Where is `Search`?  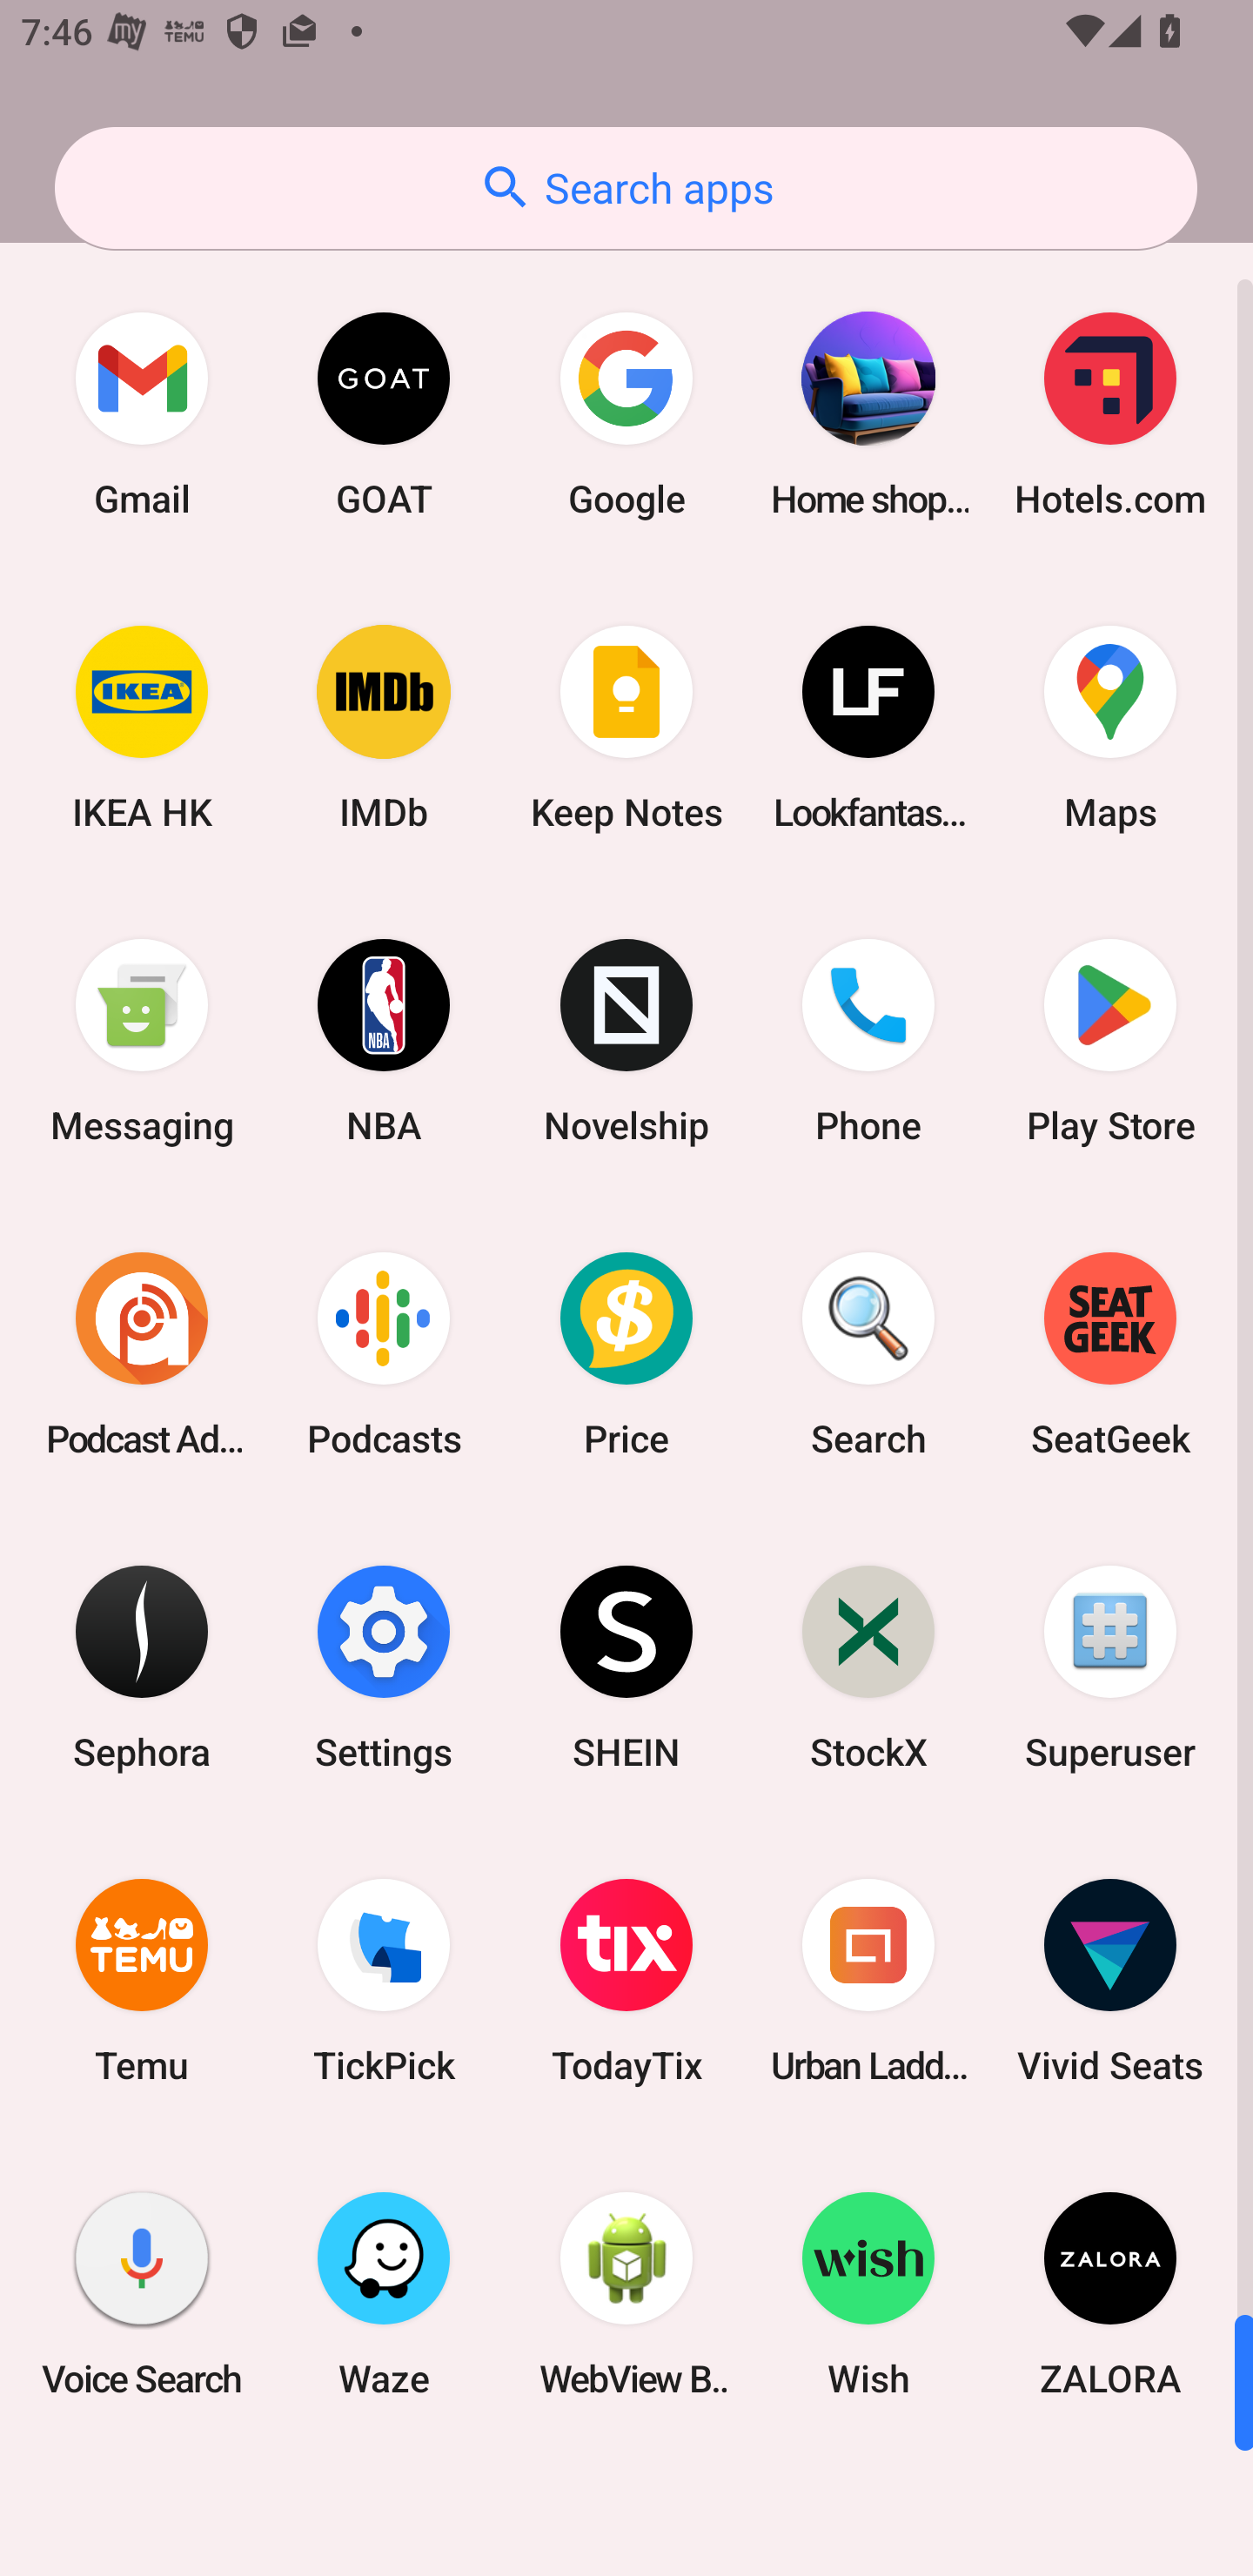
Search is located at coordinates (868, 1353).